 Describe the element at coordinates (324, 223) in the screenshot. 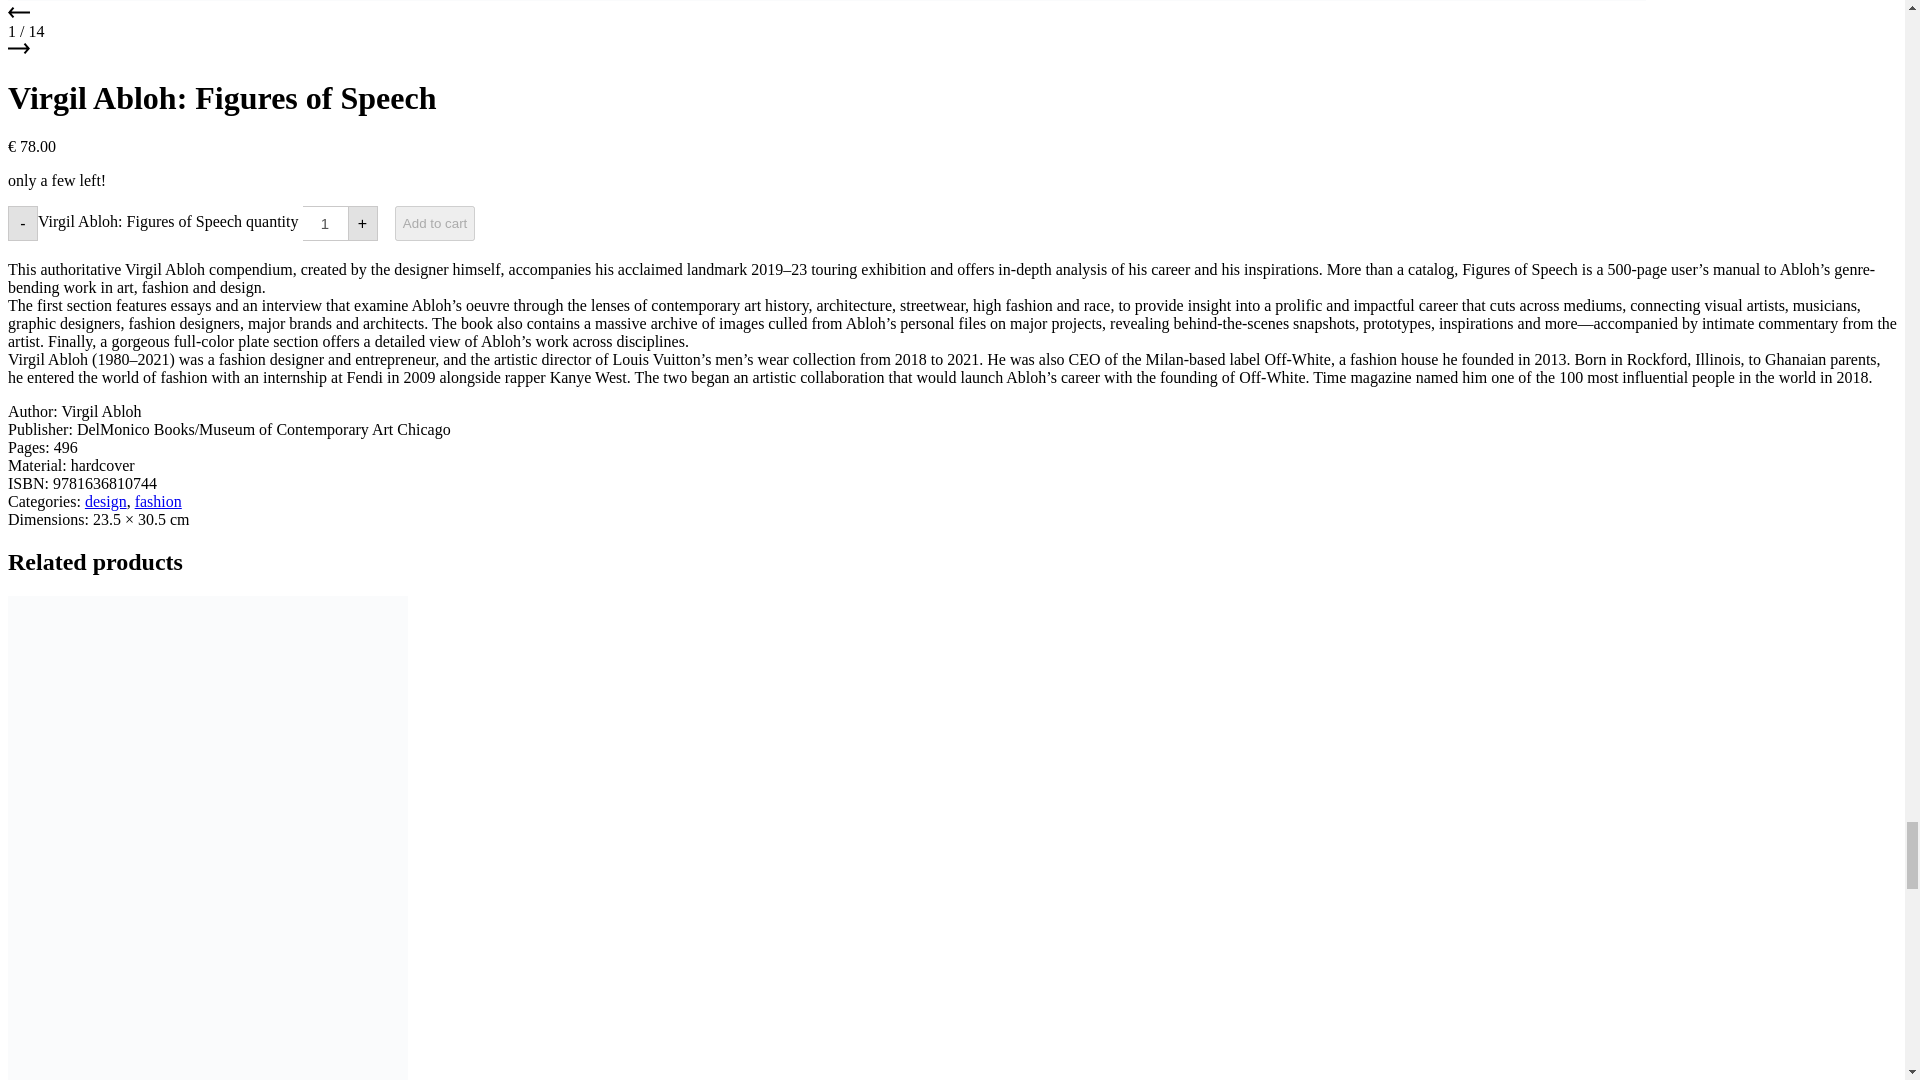

I see `Qty` at that location.